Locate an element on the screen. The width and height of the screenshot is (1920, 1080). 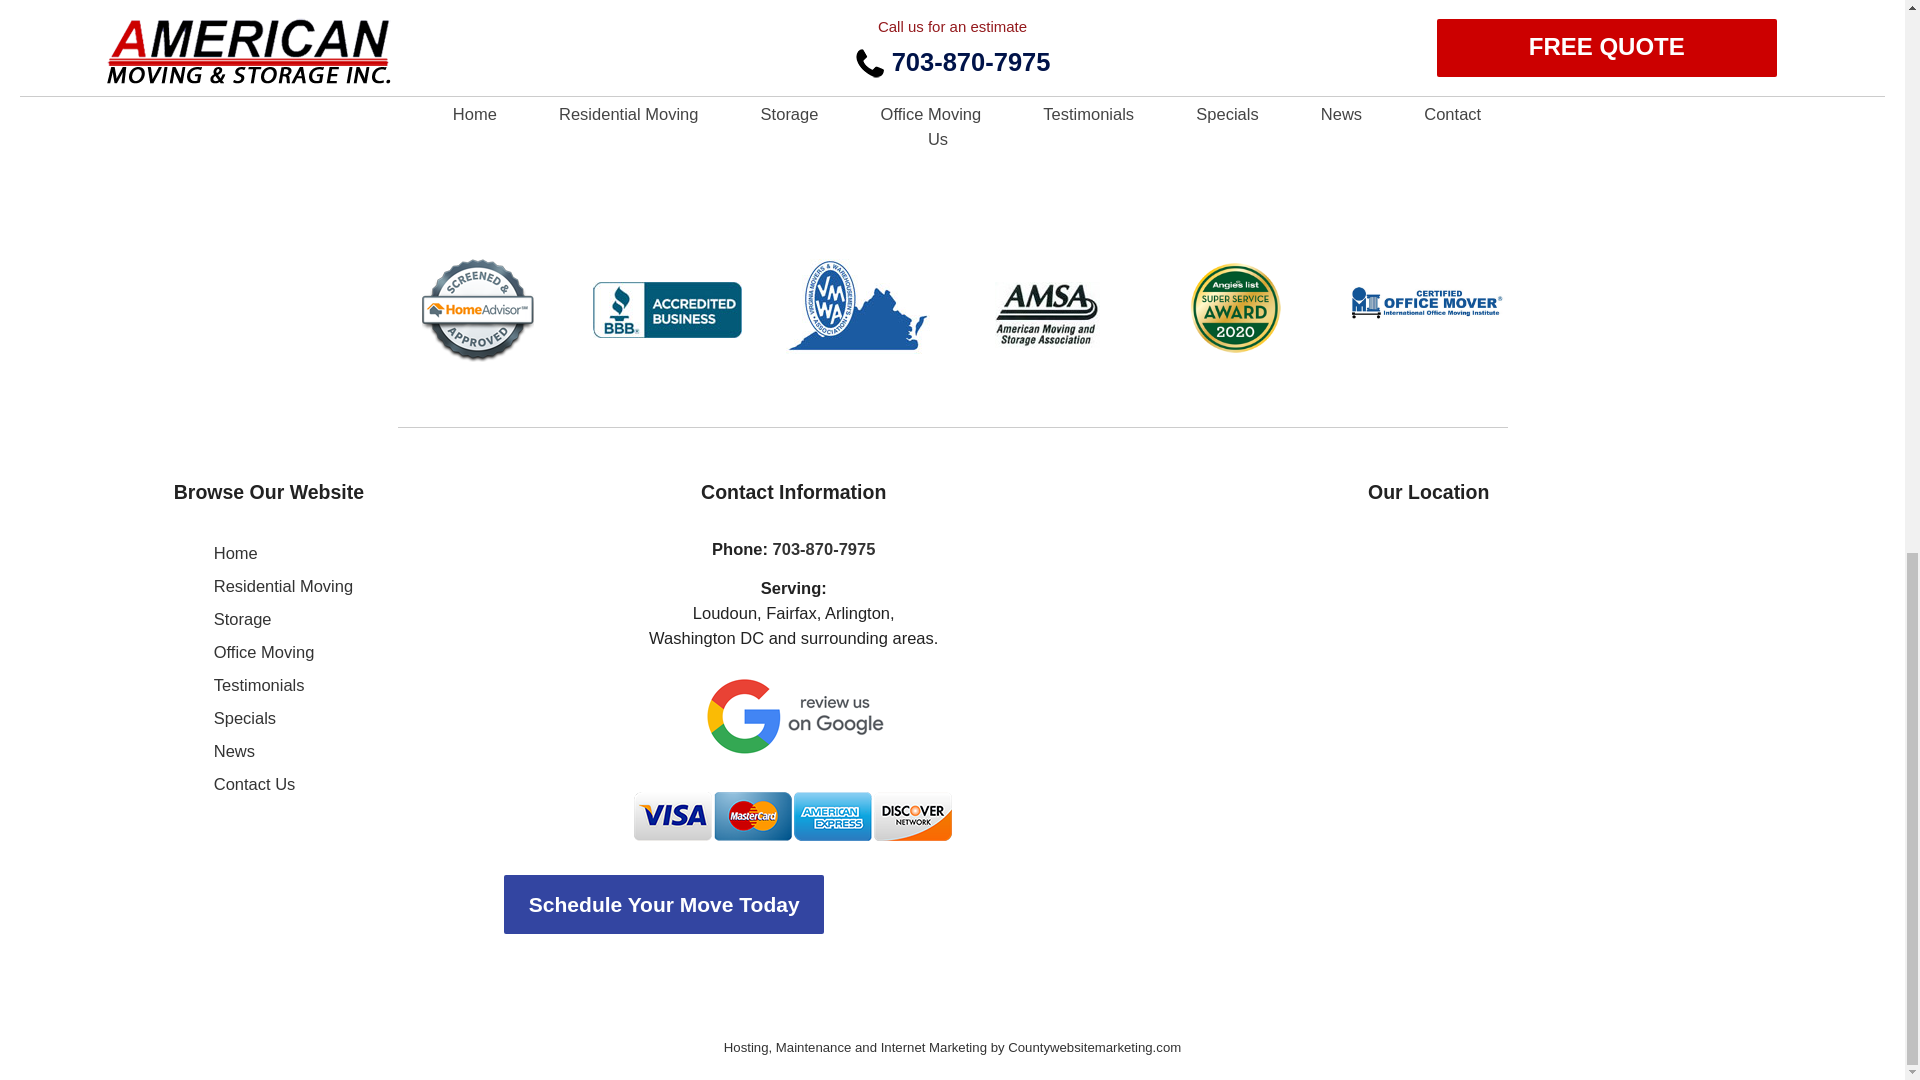
Home is located at coordinates (235, 552).